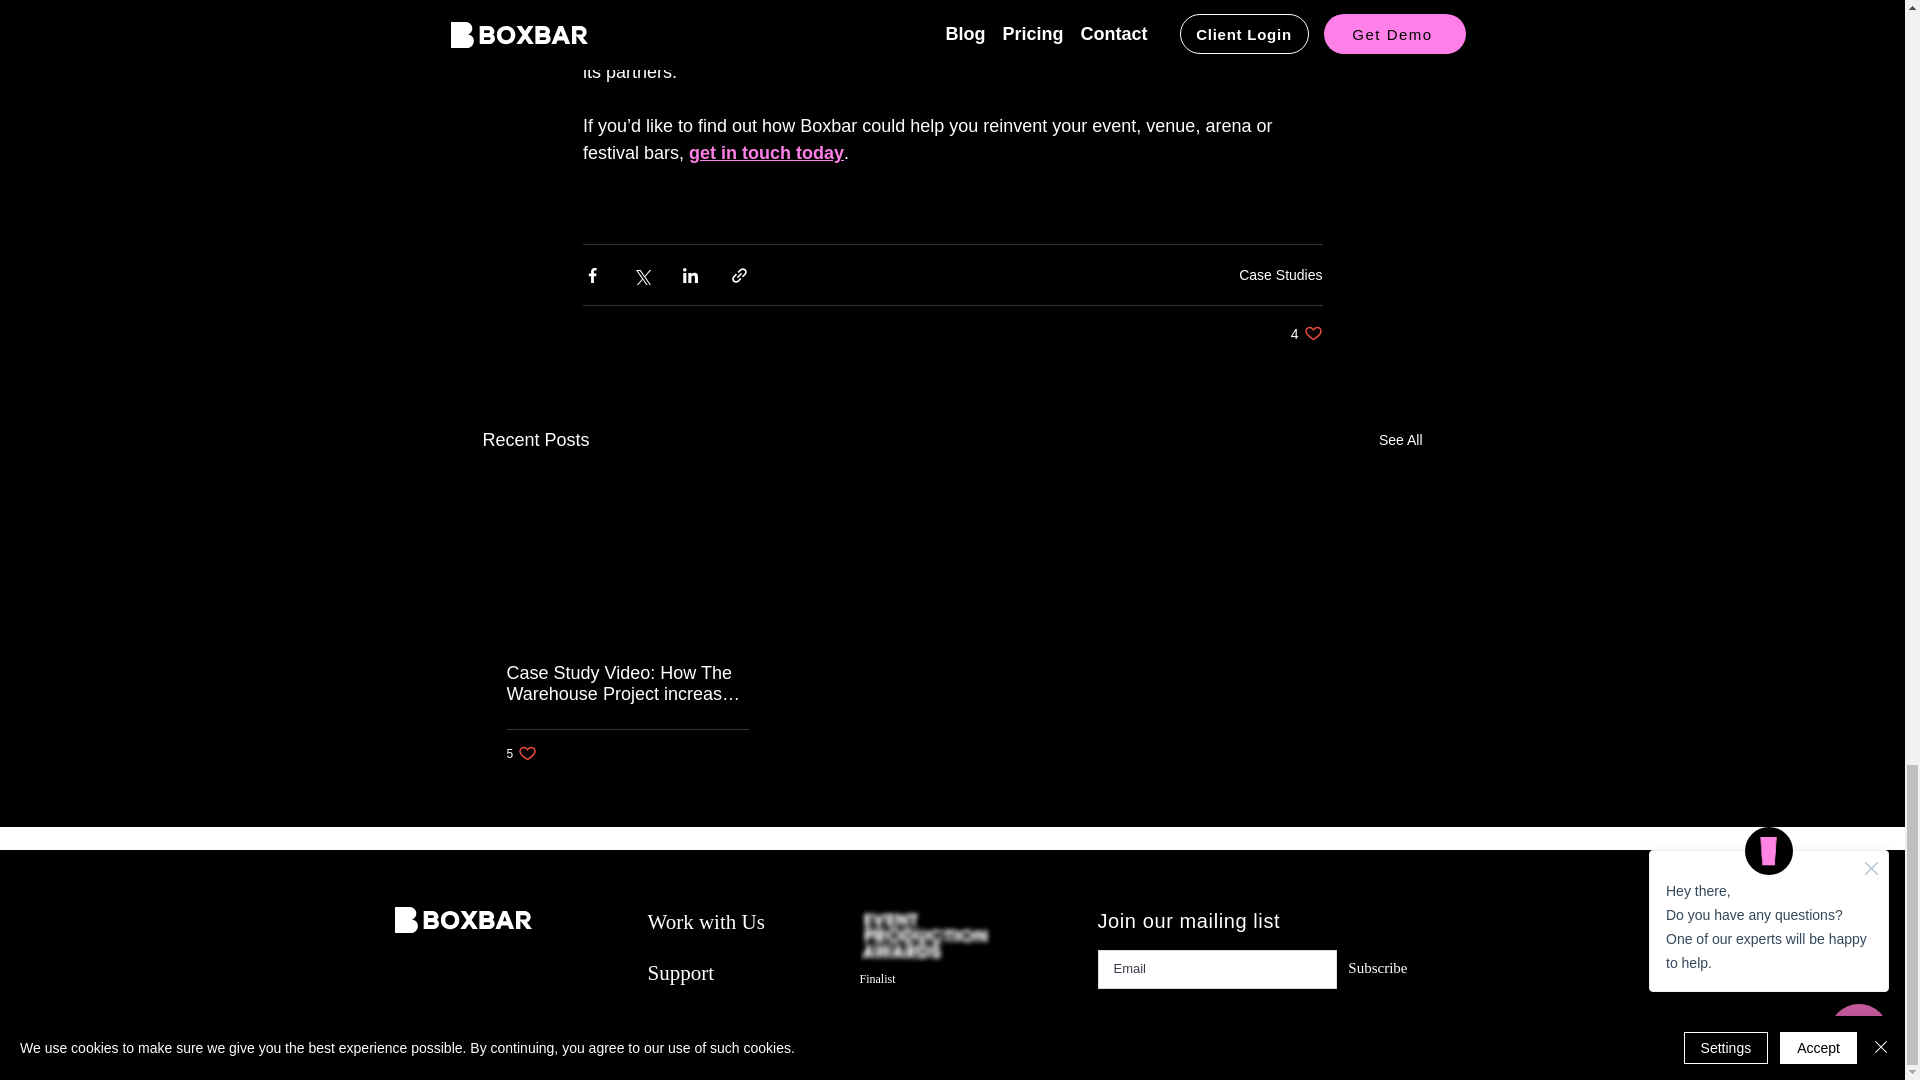 This screenshot has height=1080, width=1920. I want to click on get in touch today, so click(681, 972).